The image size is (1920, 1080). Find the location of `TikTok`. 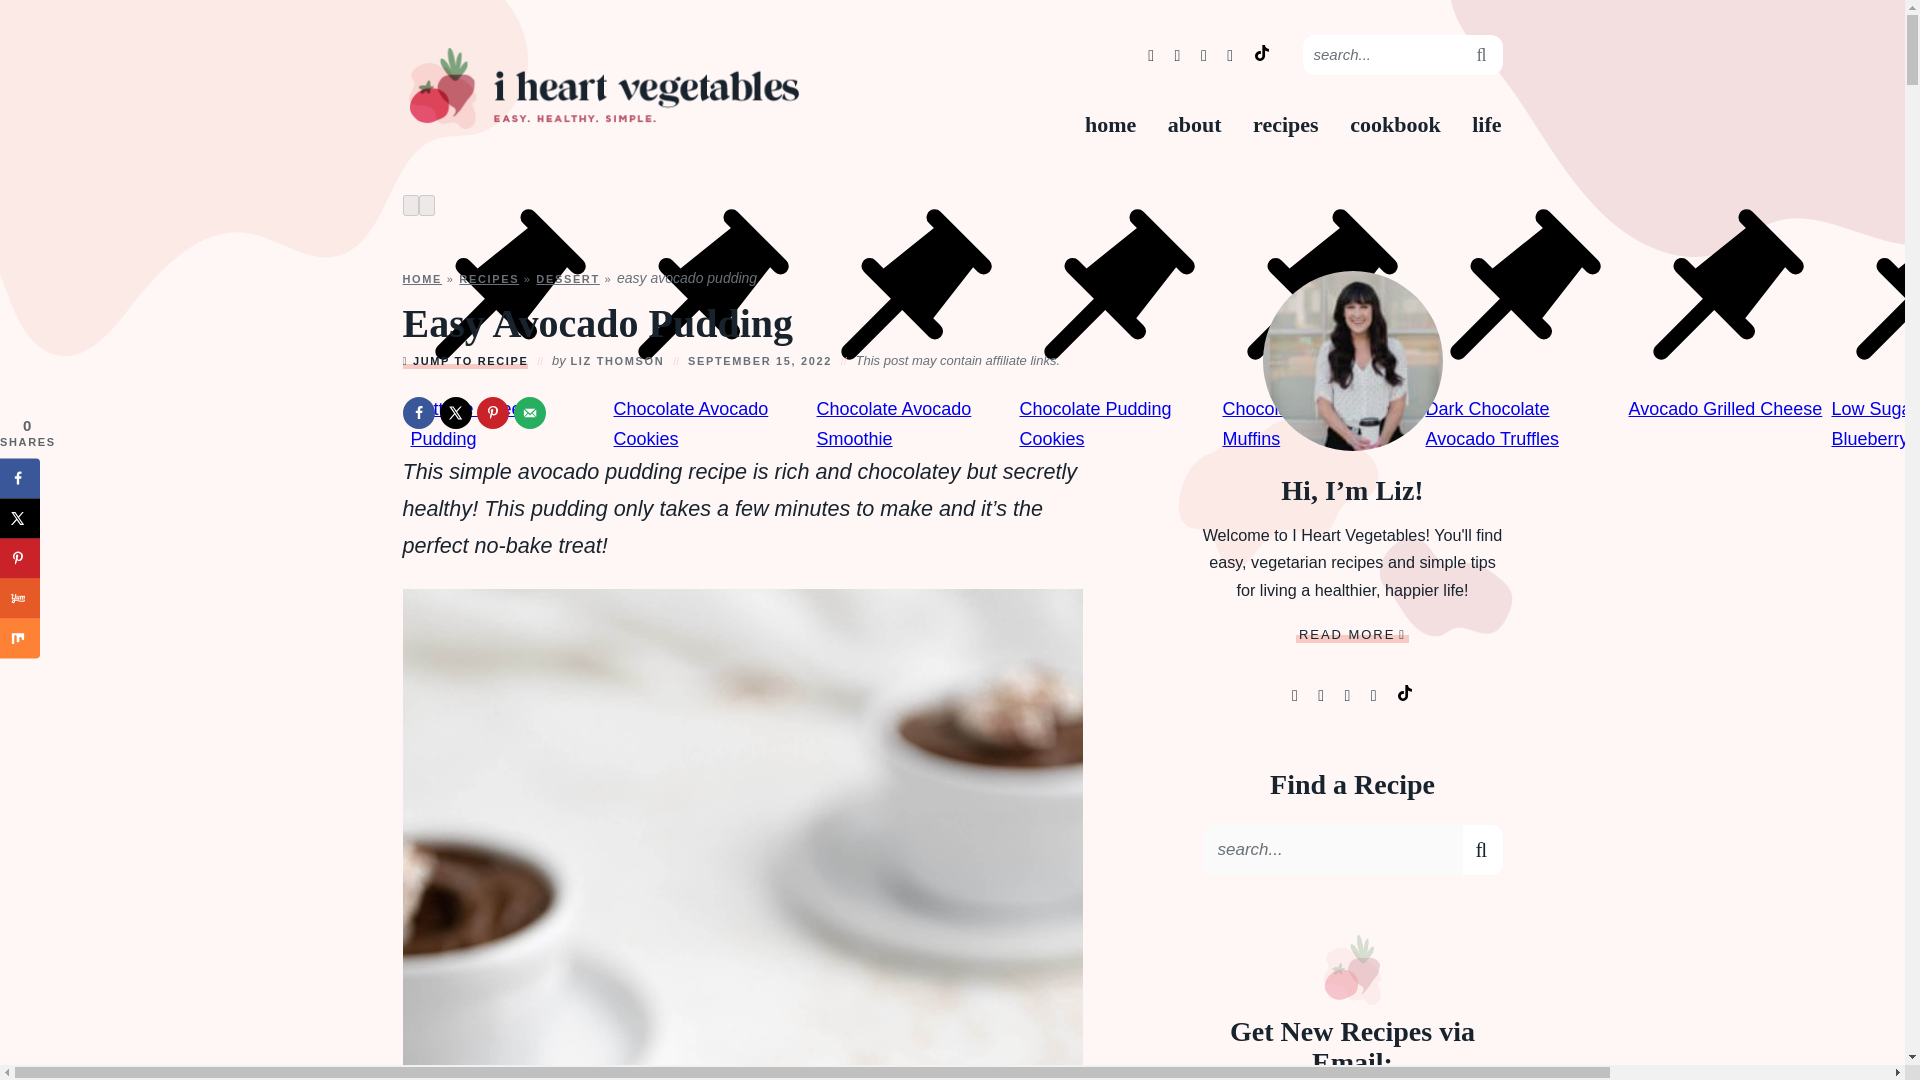

TikTok is located at coordinates (1262, 52).